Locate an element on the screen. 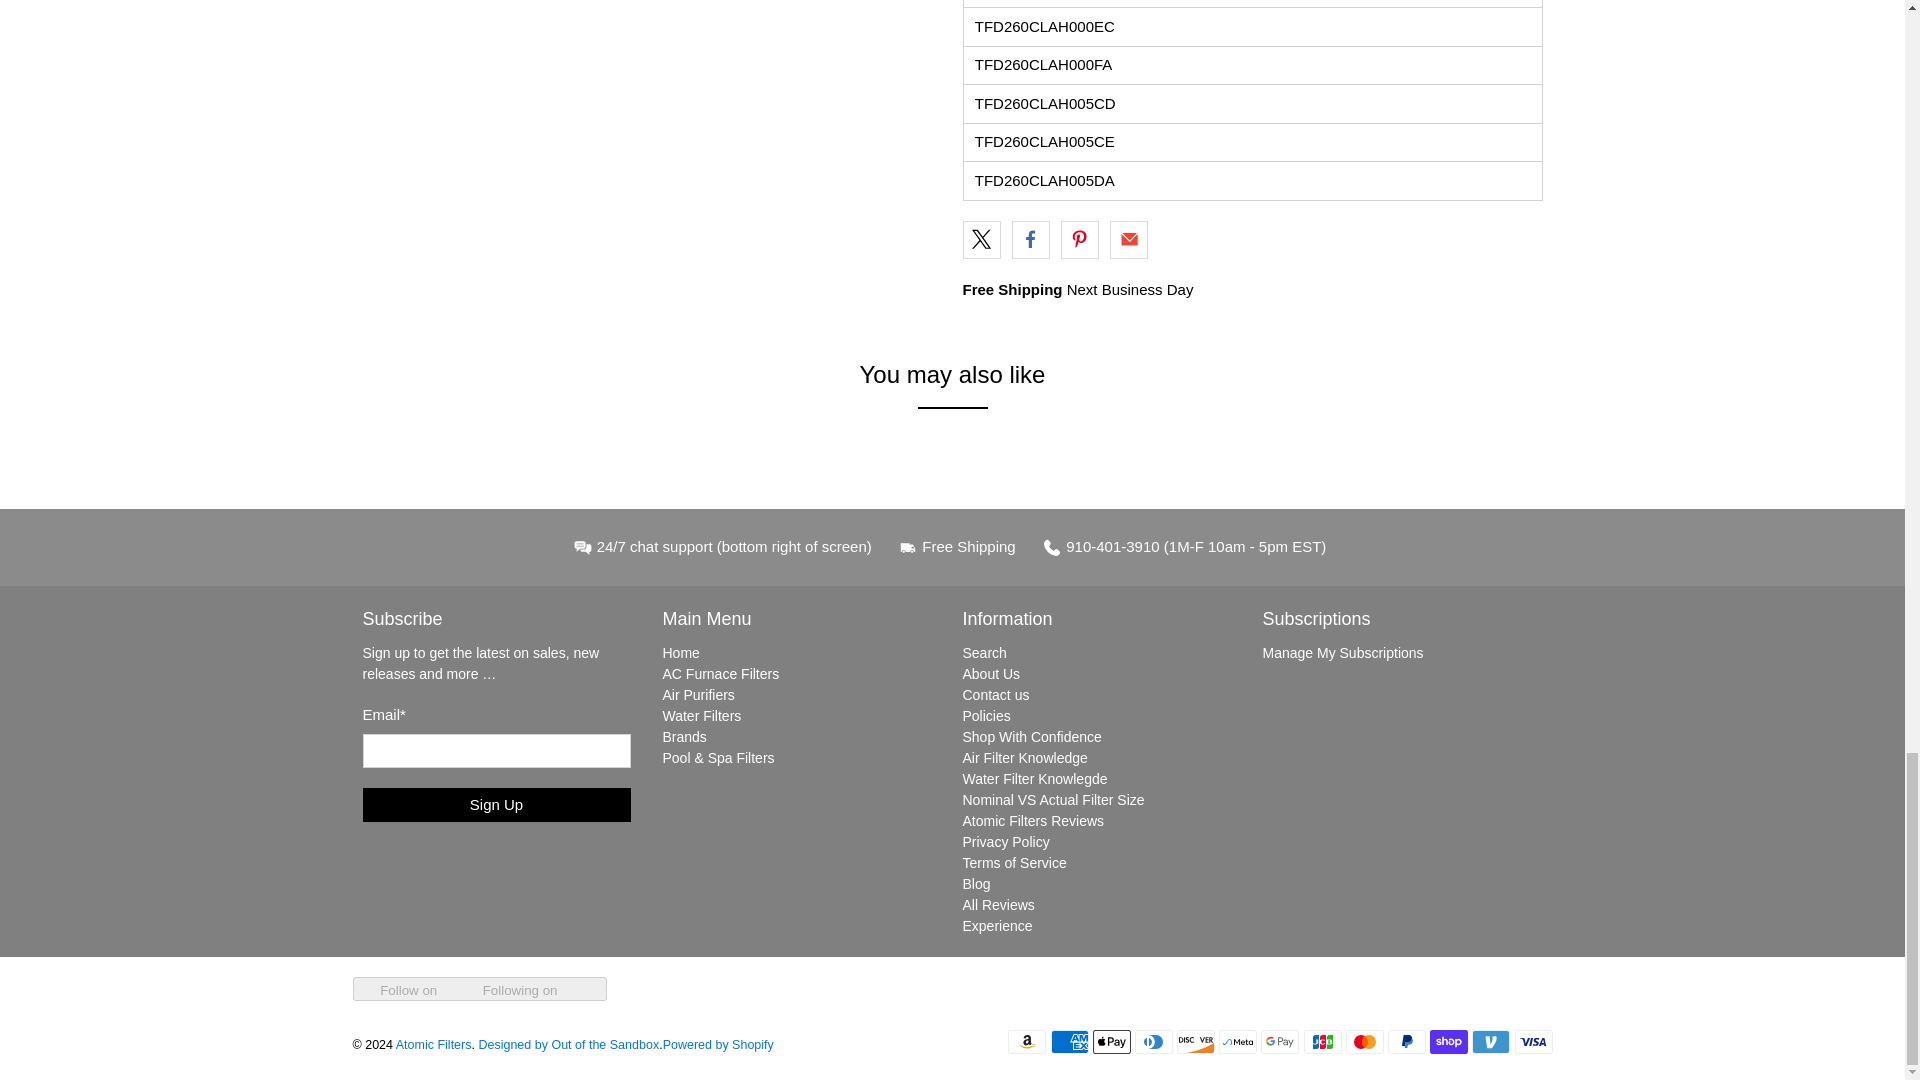 This screenshot has width=1920, height=1080. Amazon is located at coordinates (1027, 1042).